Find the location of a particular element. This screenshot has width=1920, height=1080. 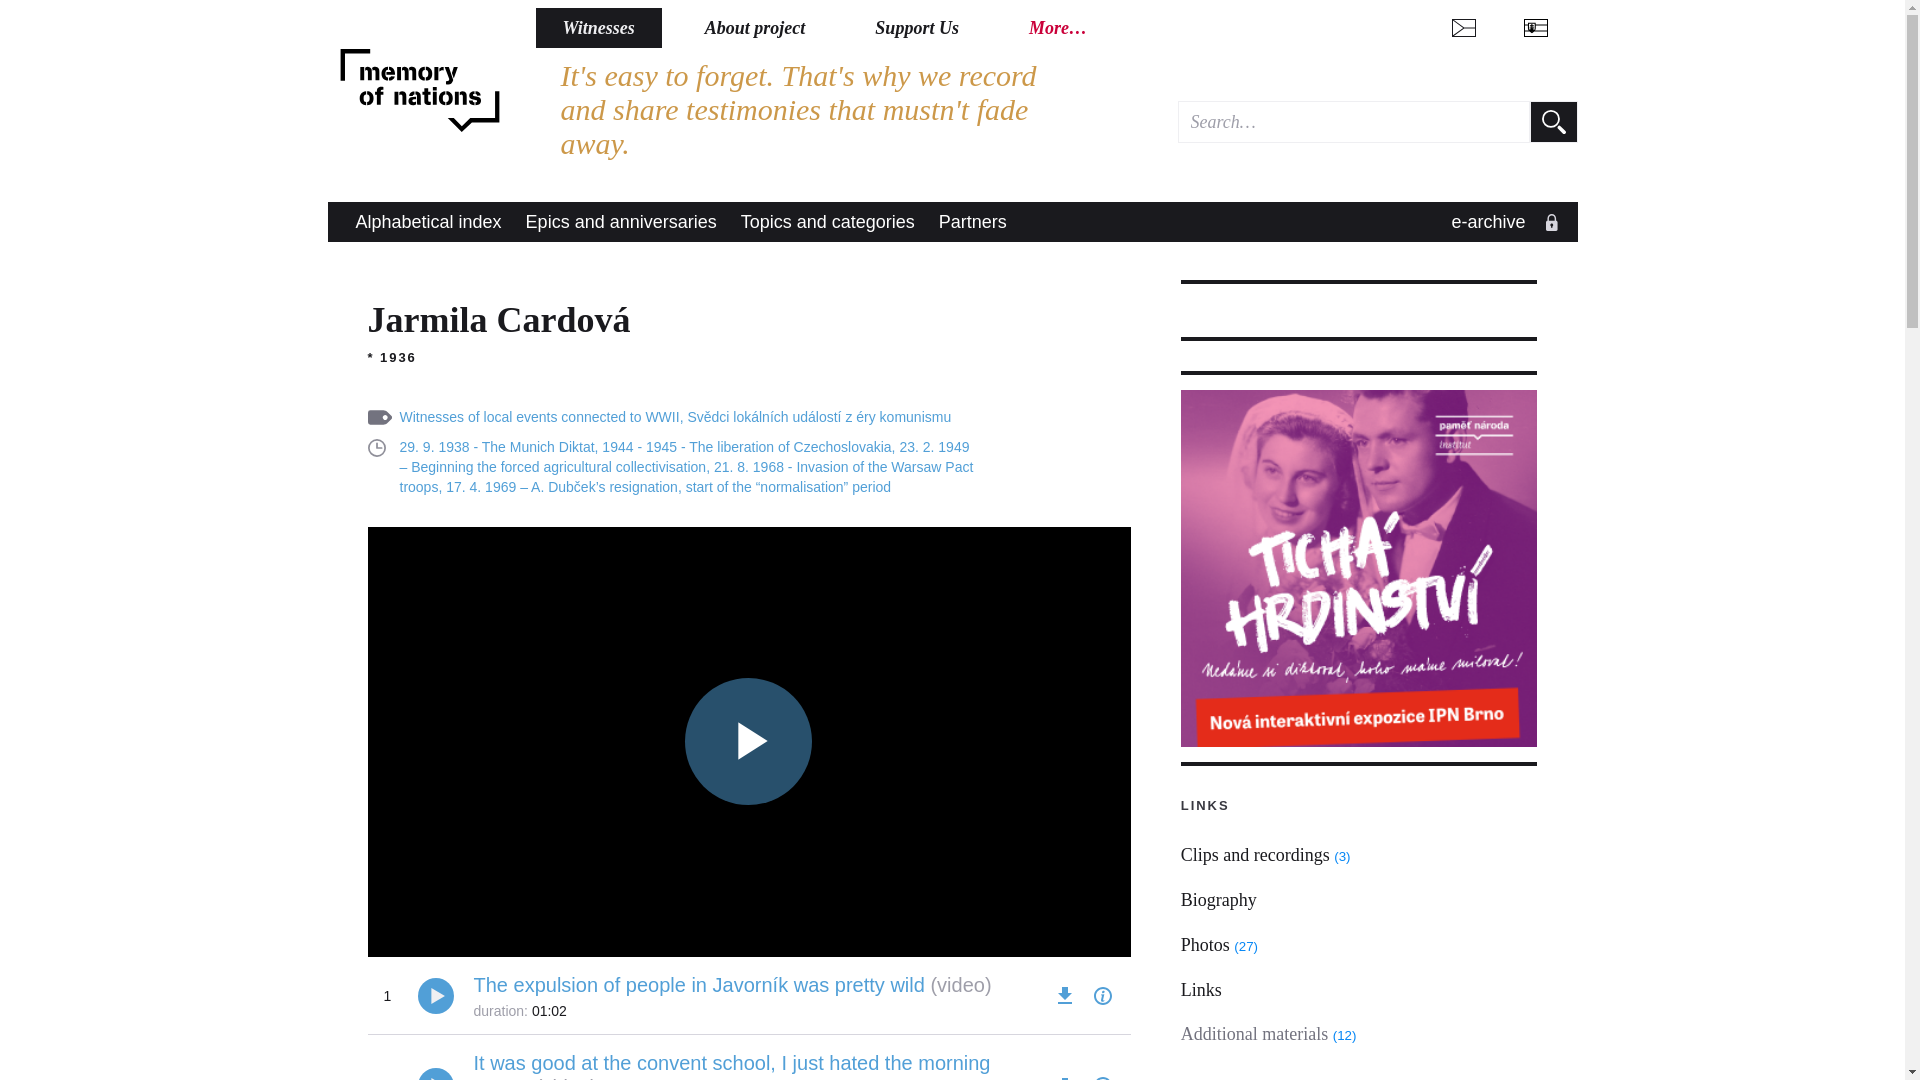

Epics and anniversaries is located at coordinates (622, 221).